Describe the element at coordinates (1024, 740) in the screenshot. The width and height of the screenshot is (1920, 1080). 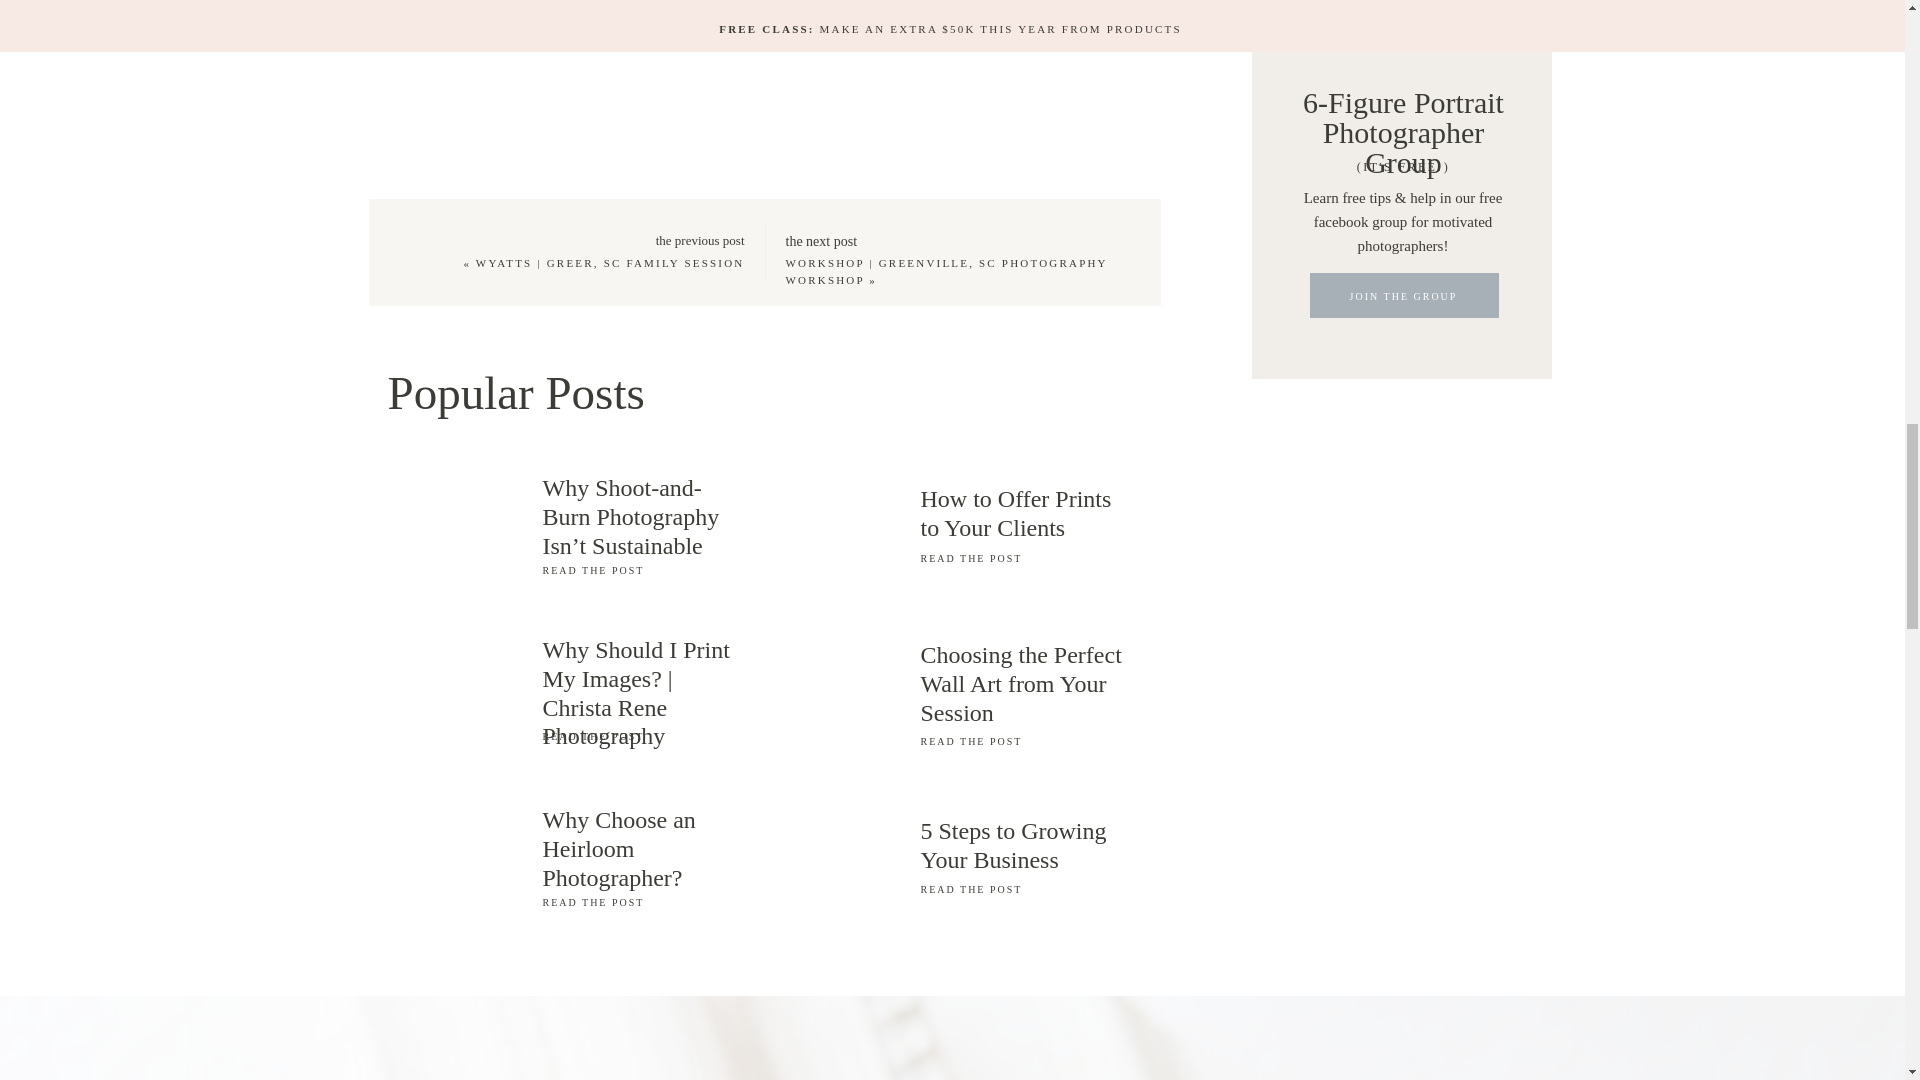
I see `READ THE POST` at that location.